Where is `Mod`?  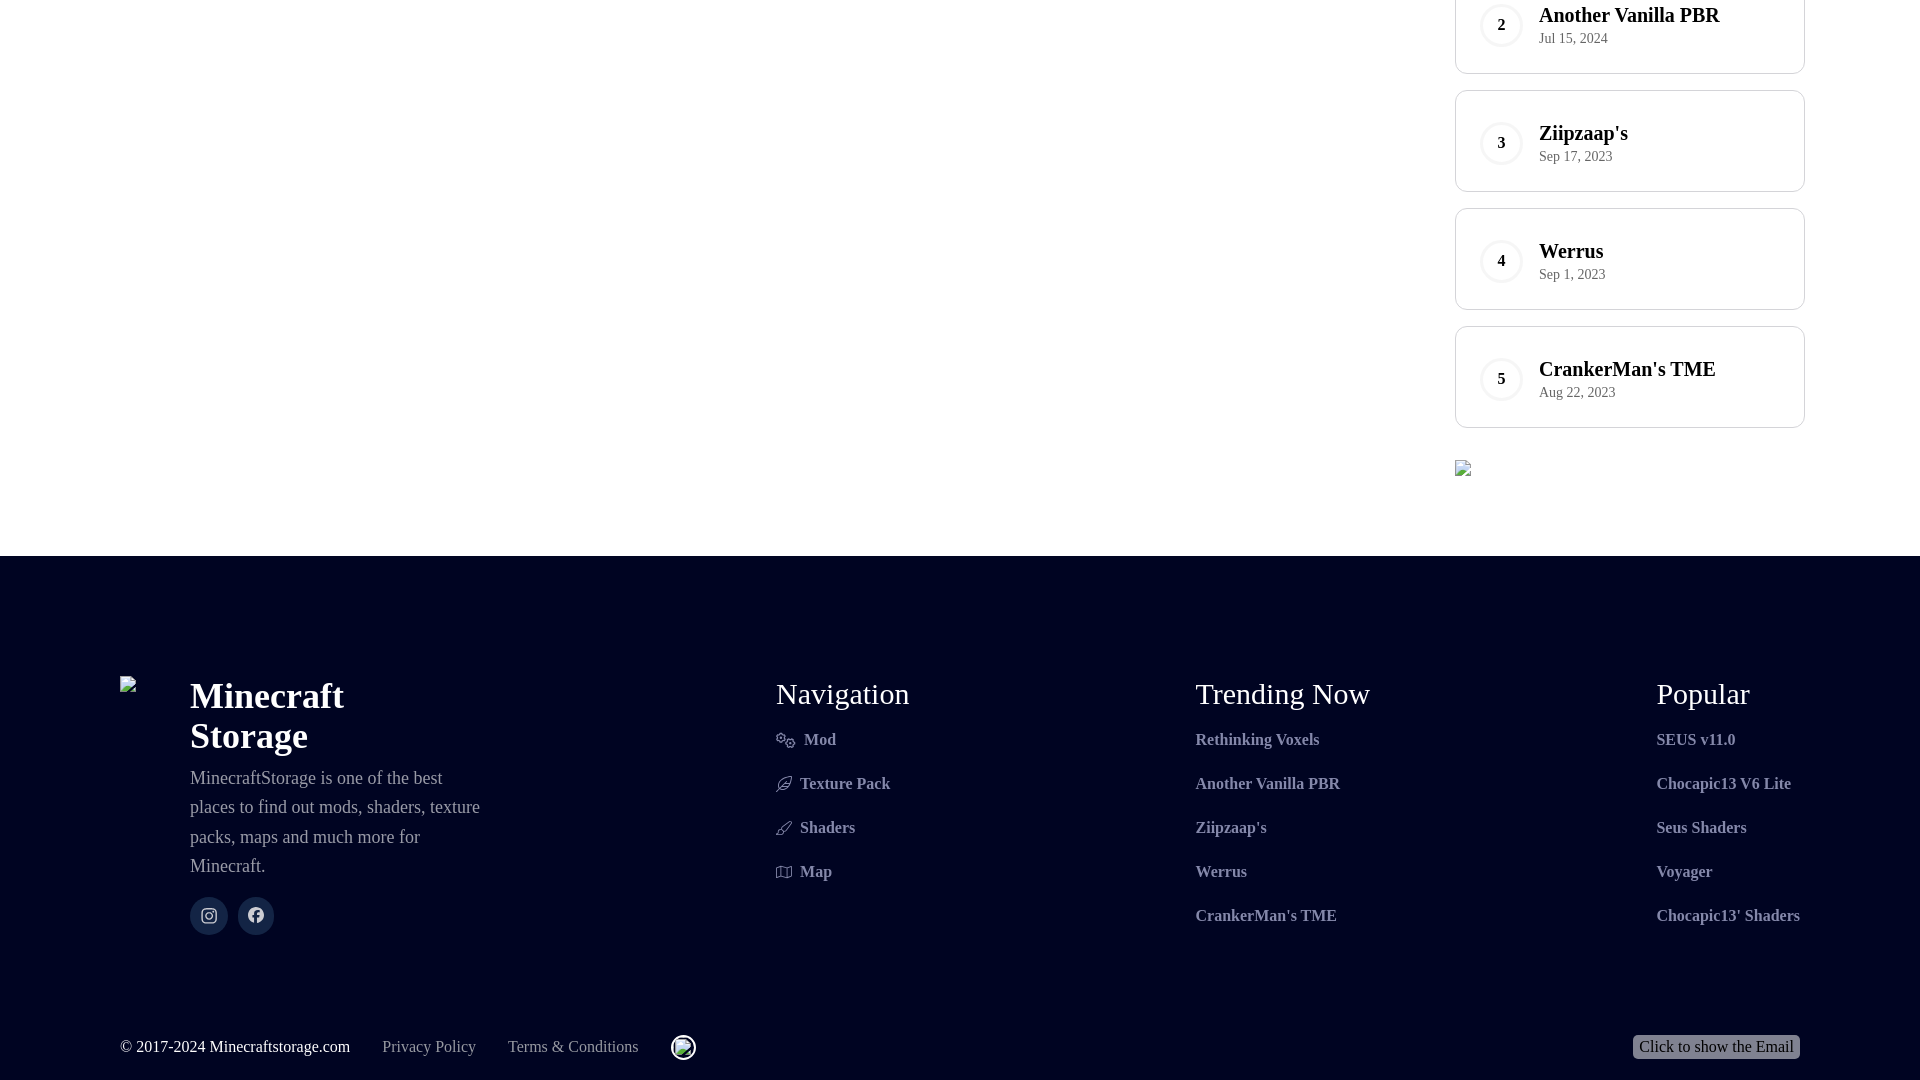 Mod is located at coordinates (842, 739).